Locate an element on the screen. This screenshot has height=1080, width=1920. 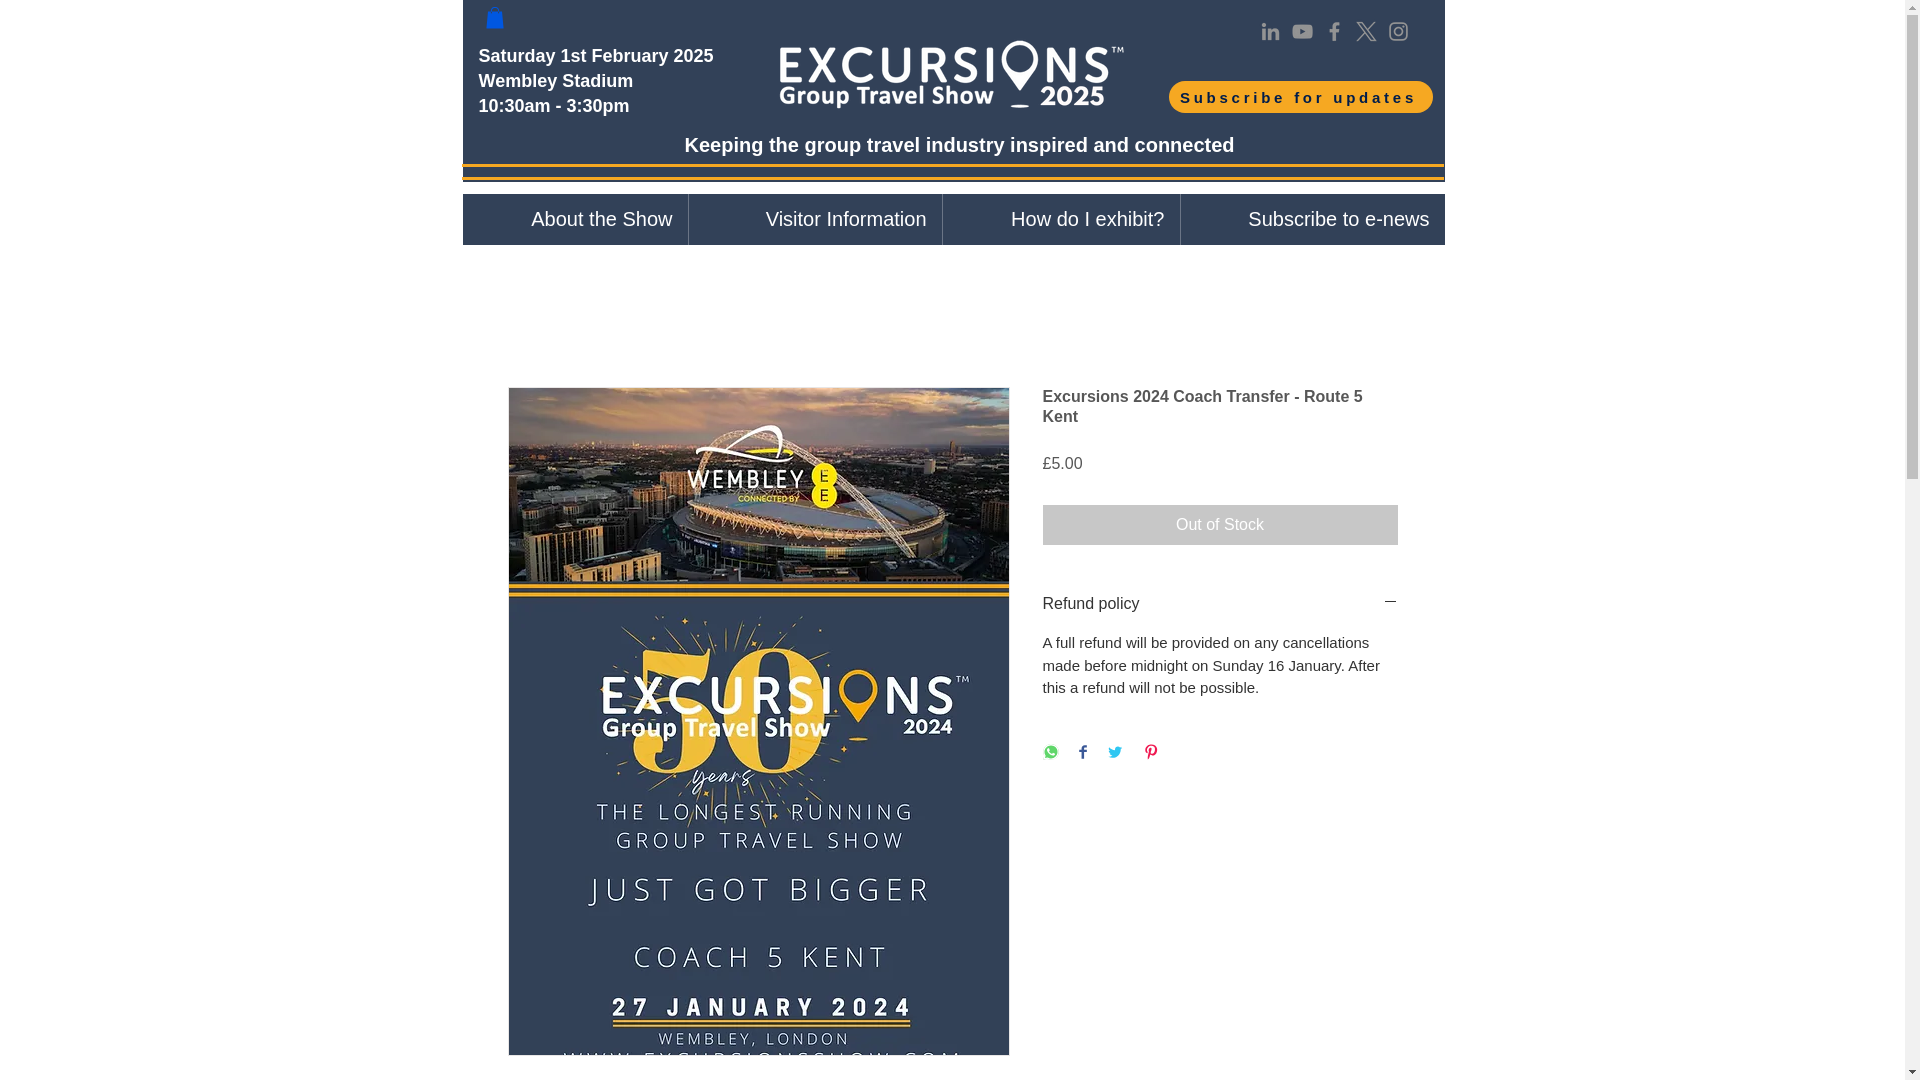
About the Show is located at coordinates (574, 220).